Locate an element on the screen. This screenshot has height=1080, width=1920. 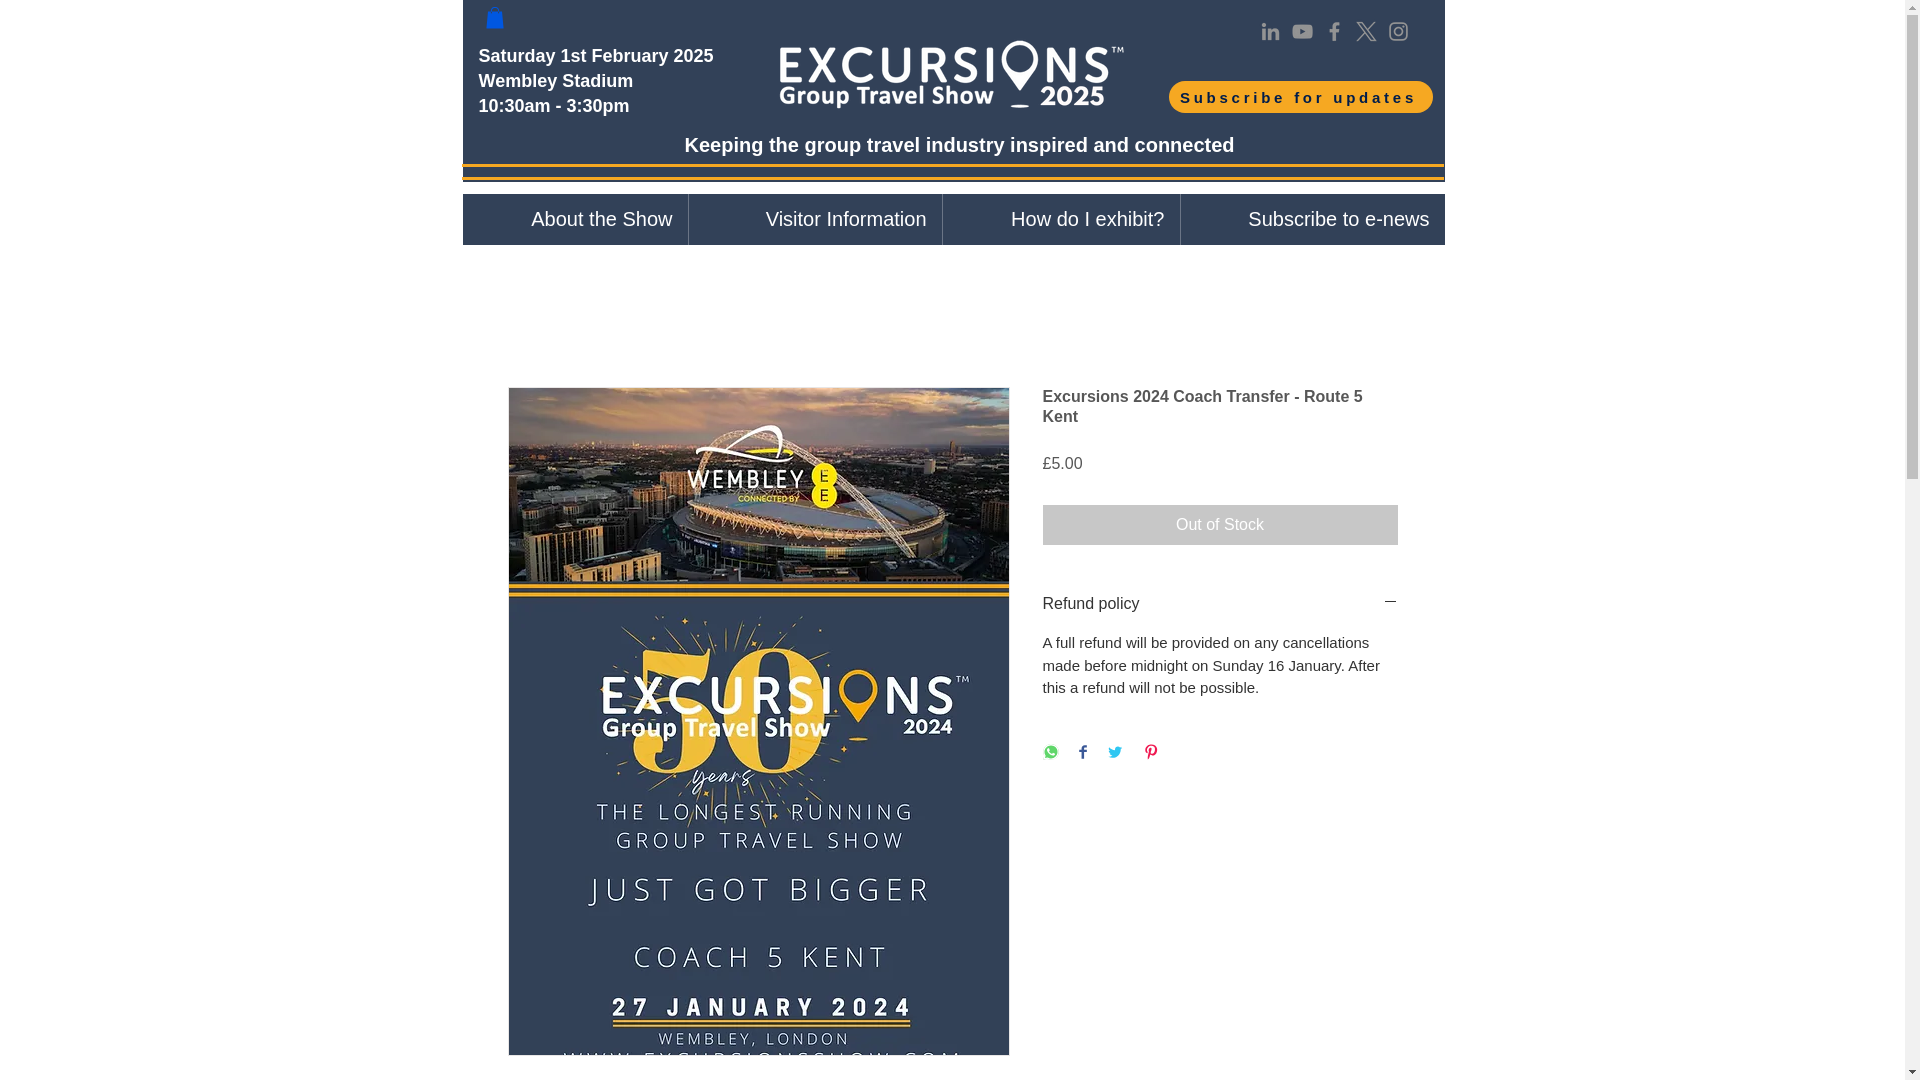
About the Show is located at coordinates (574, 220).